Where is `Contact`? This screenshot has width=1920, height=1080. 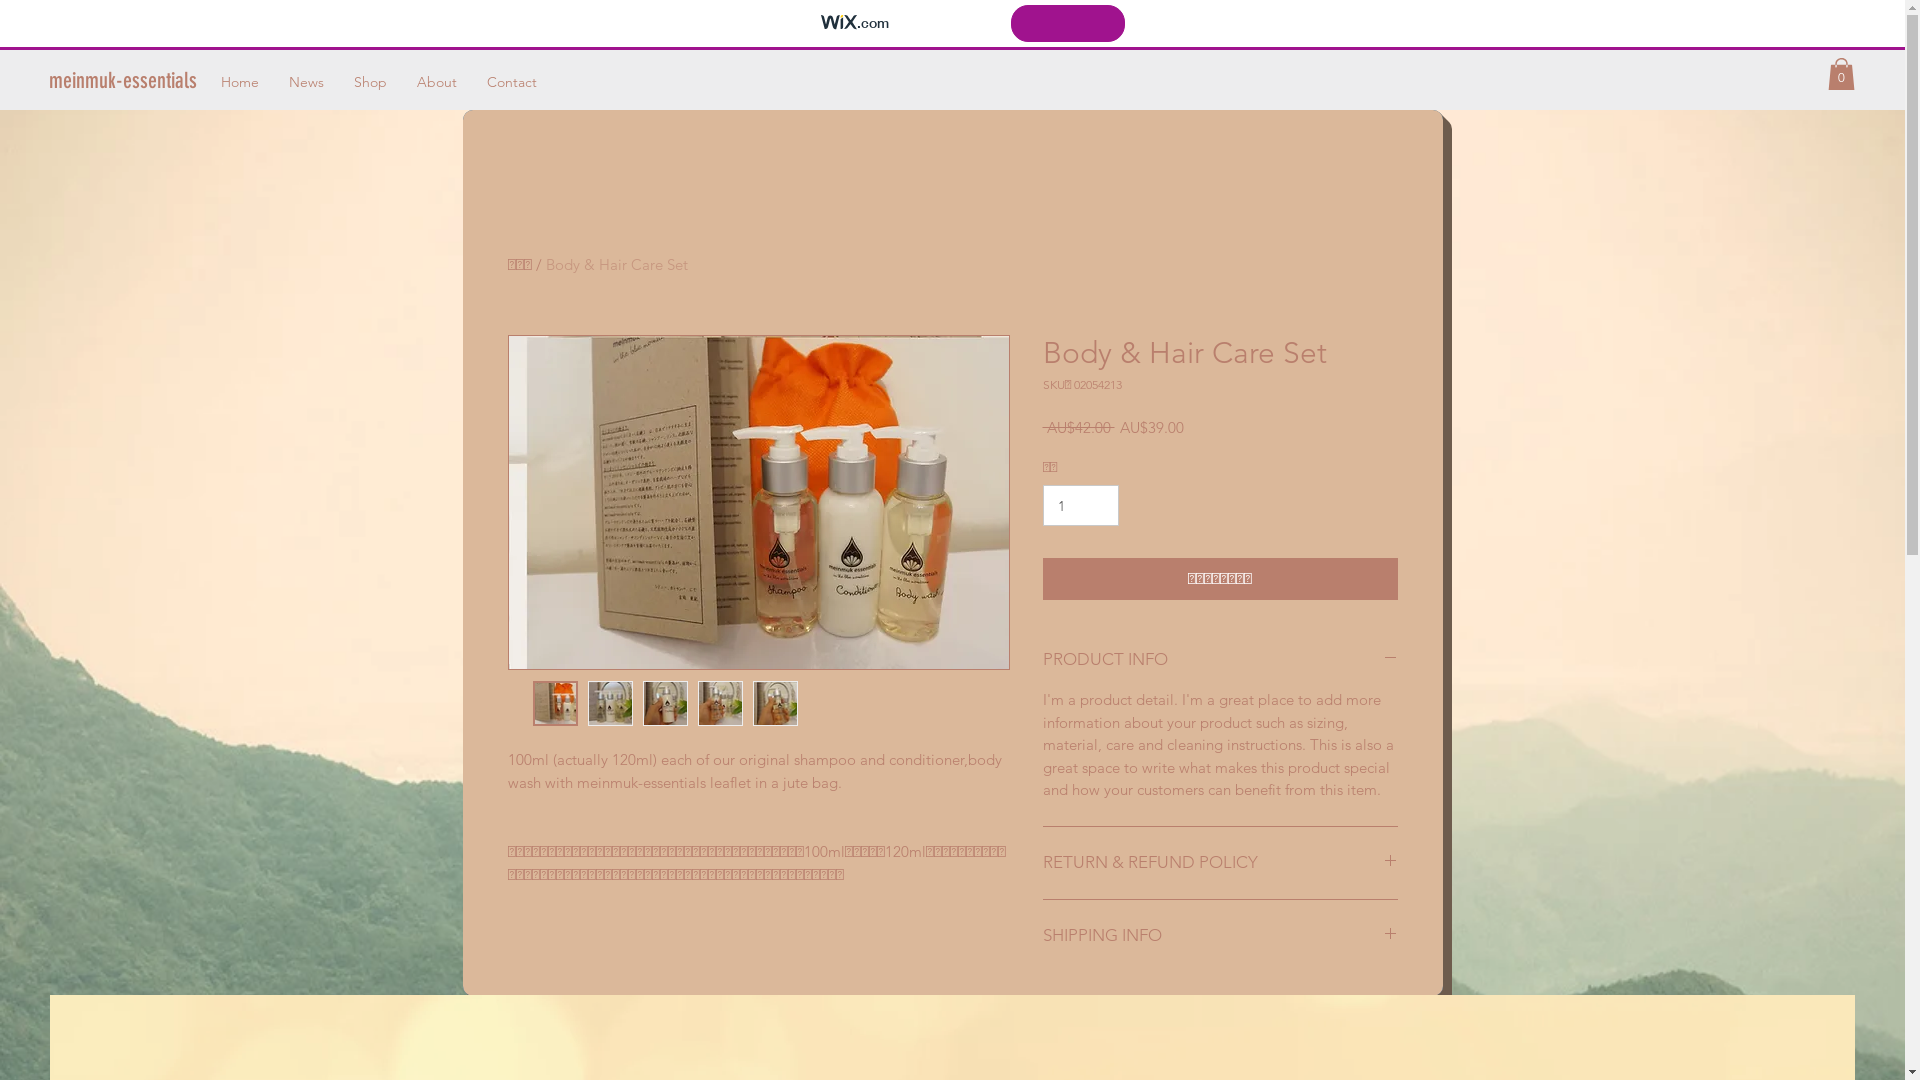
Contact is located at coordinates (512, 82).